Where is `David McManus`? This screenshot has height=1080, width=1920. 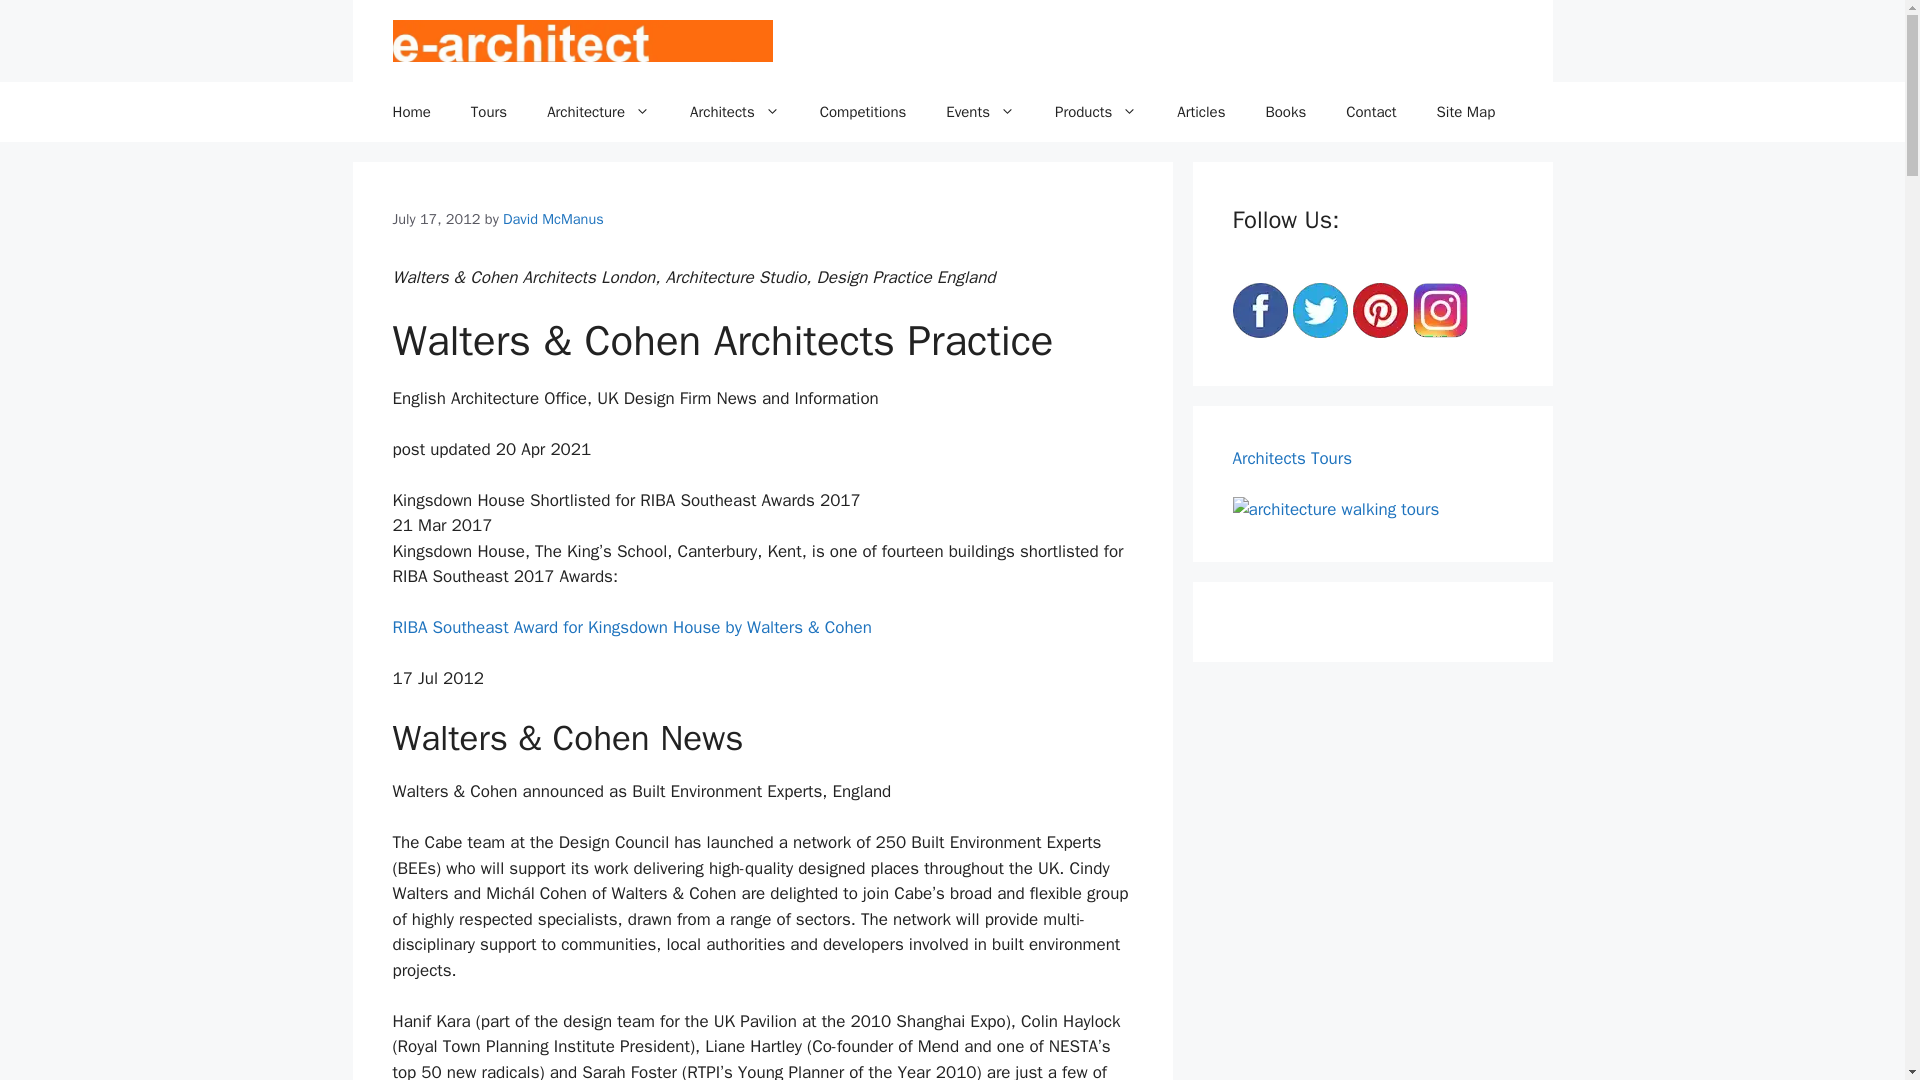
David McManus is located at coordinates (554, 218).